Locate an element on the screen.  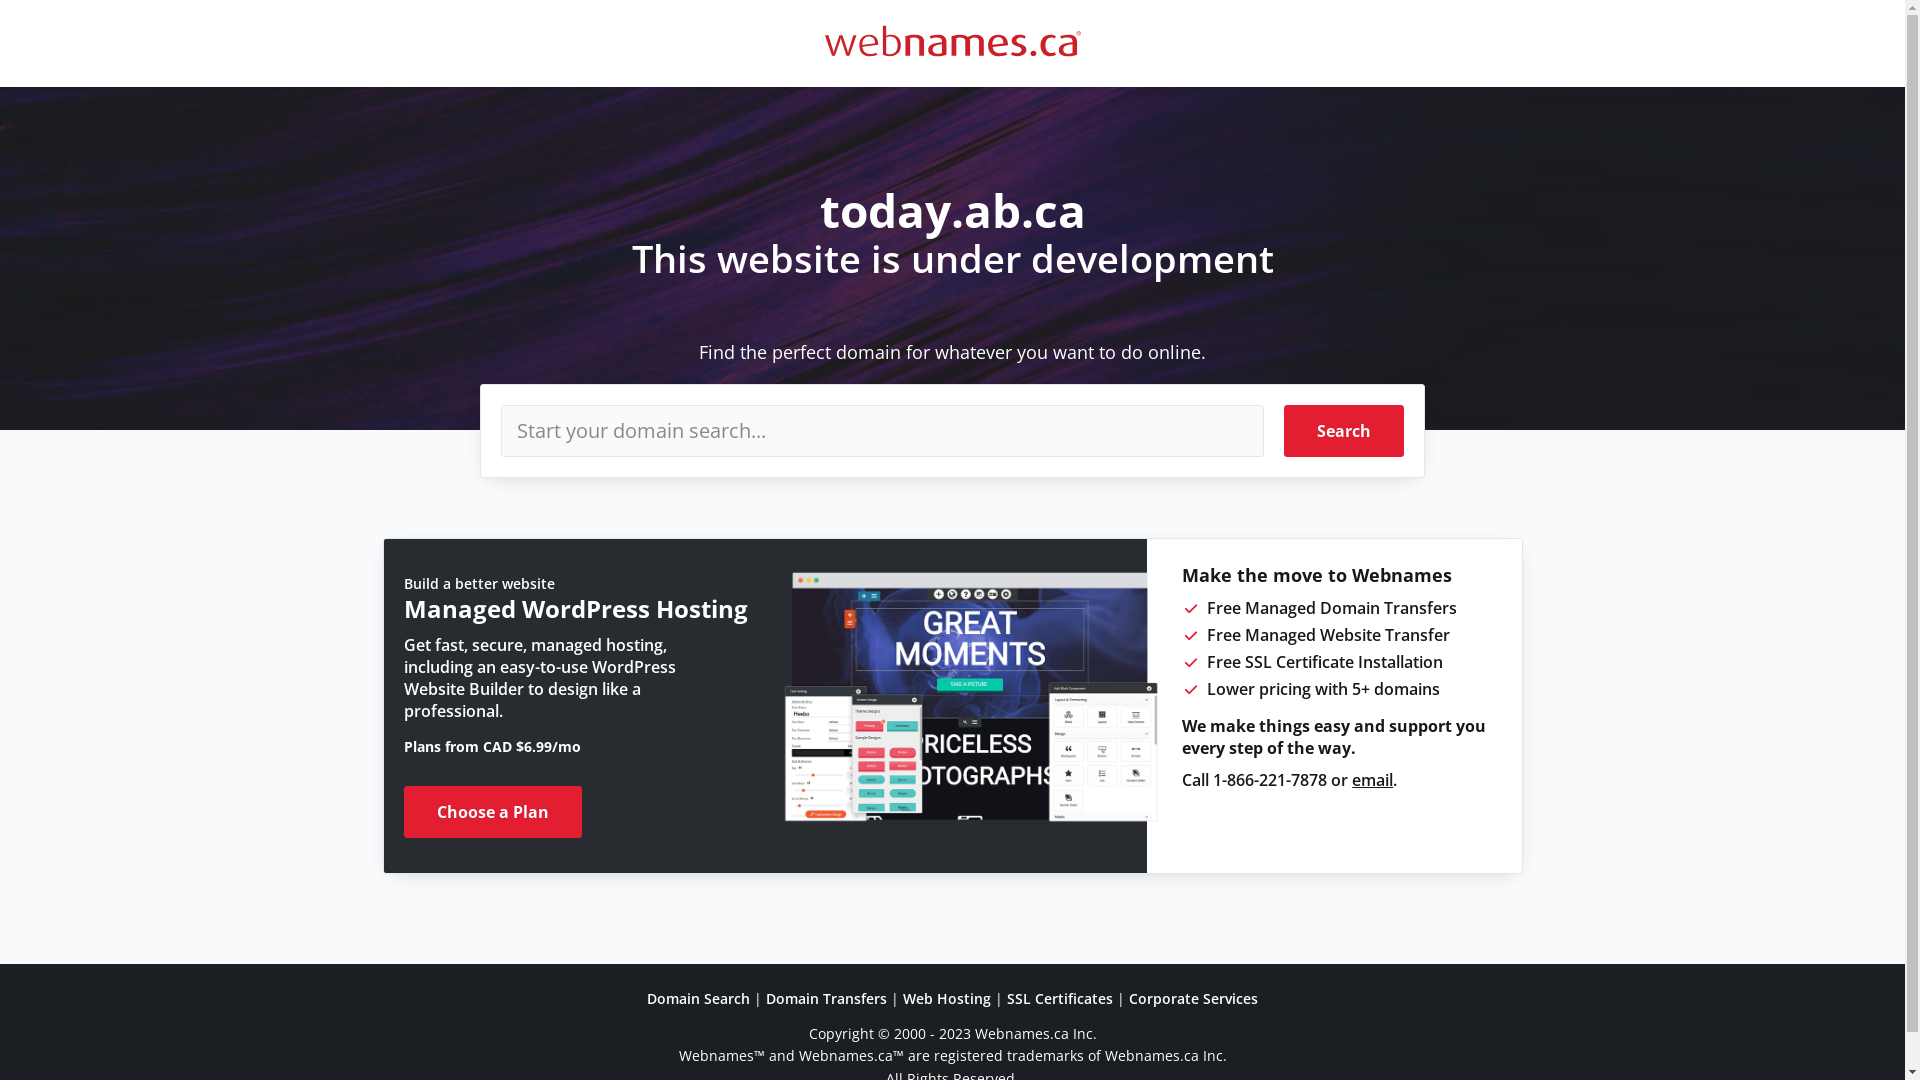
Search is located at coordinates (1344, 431).